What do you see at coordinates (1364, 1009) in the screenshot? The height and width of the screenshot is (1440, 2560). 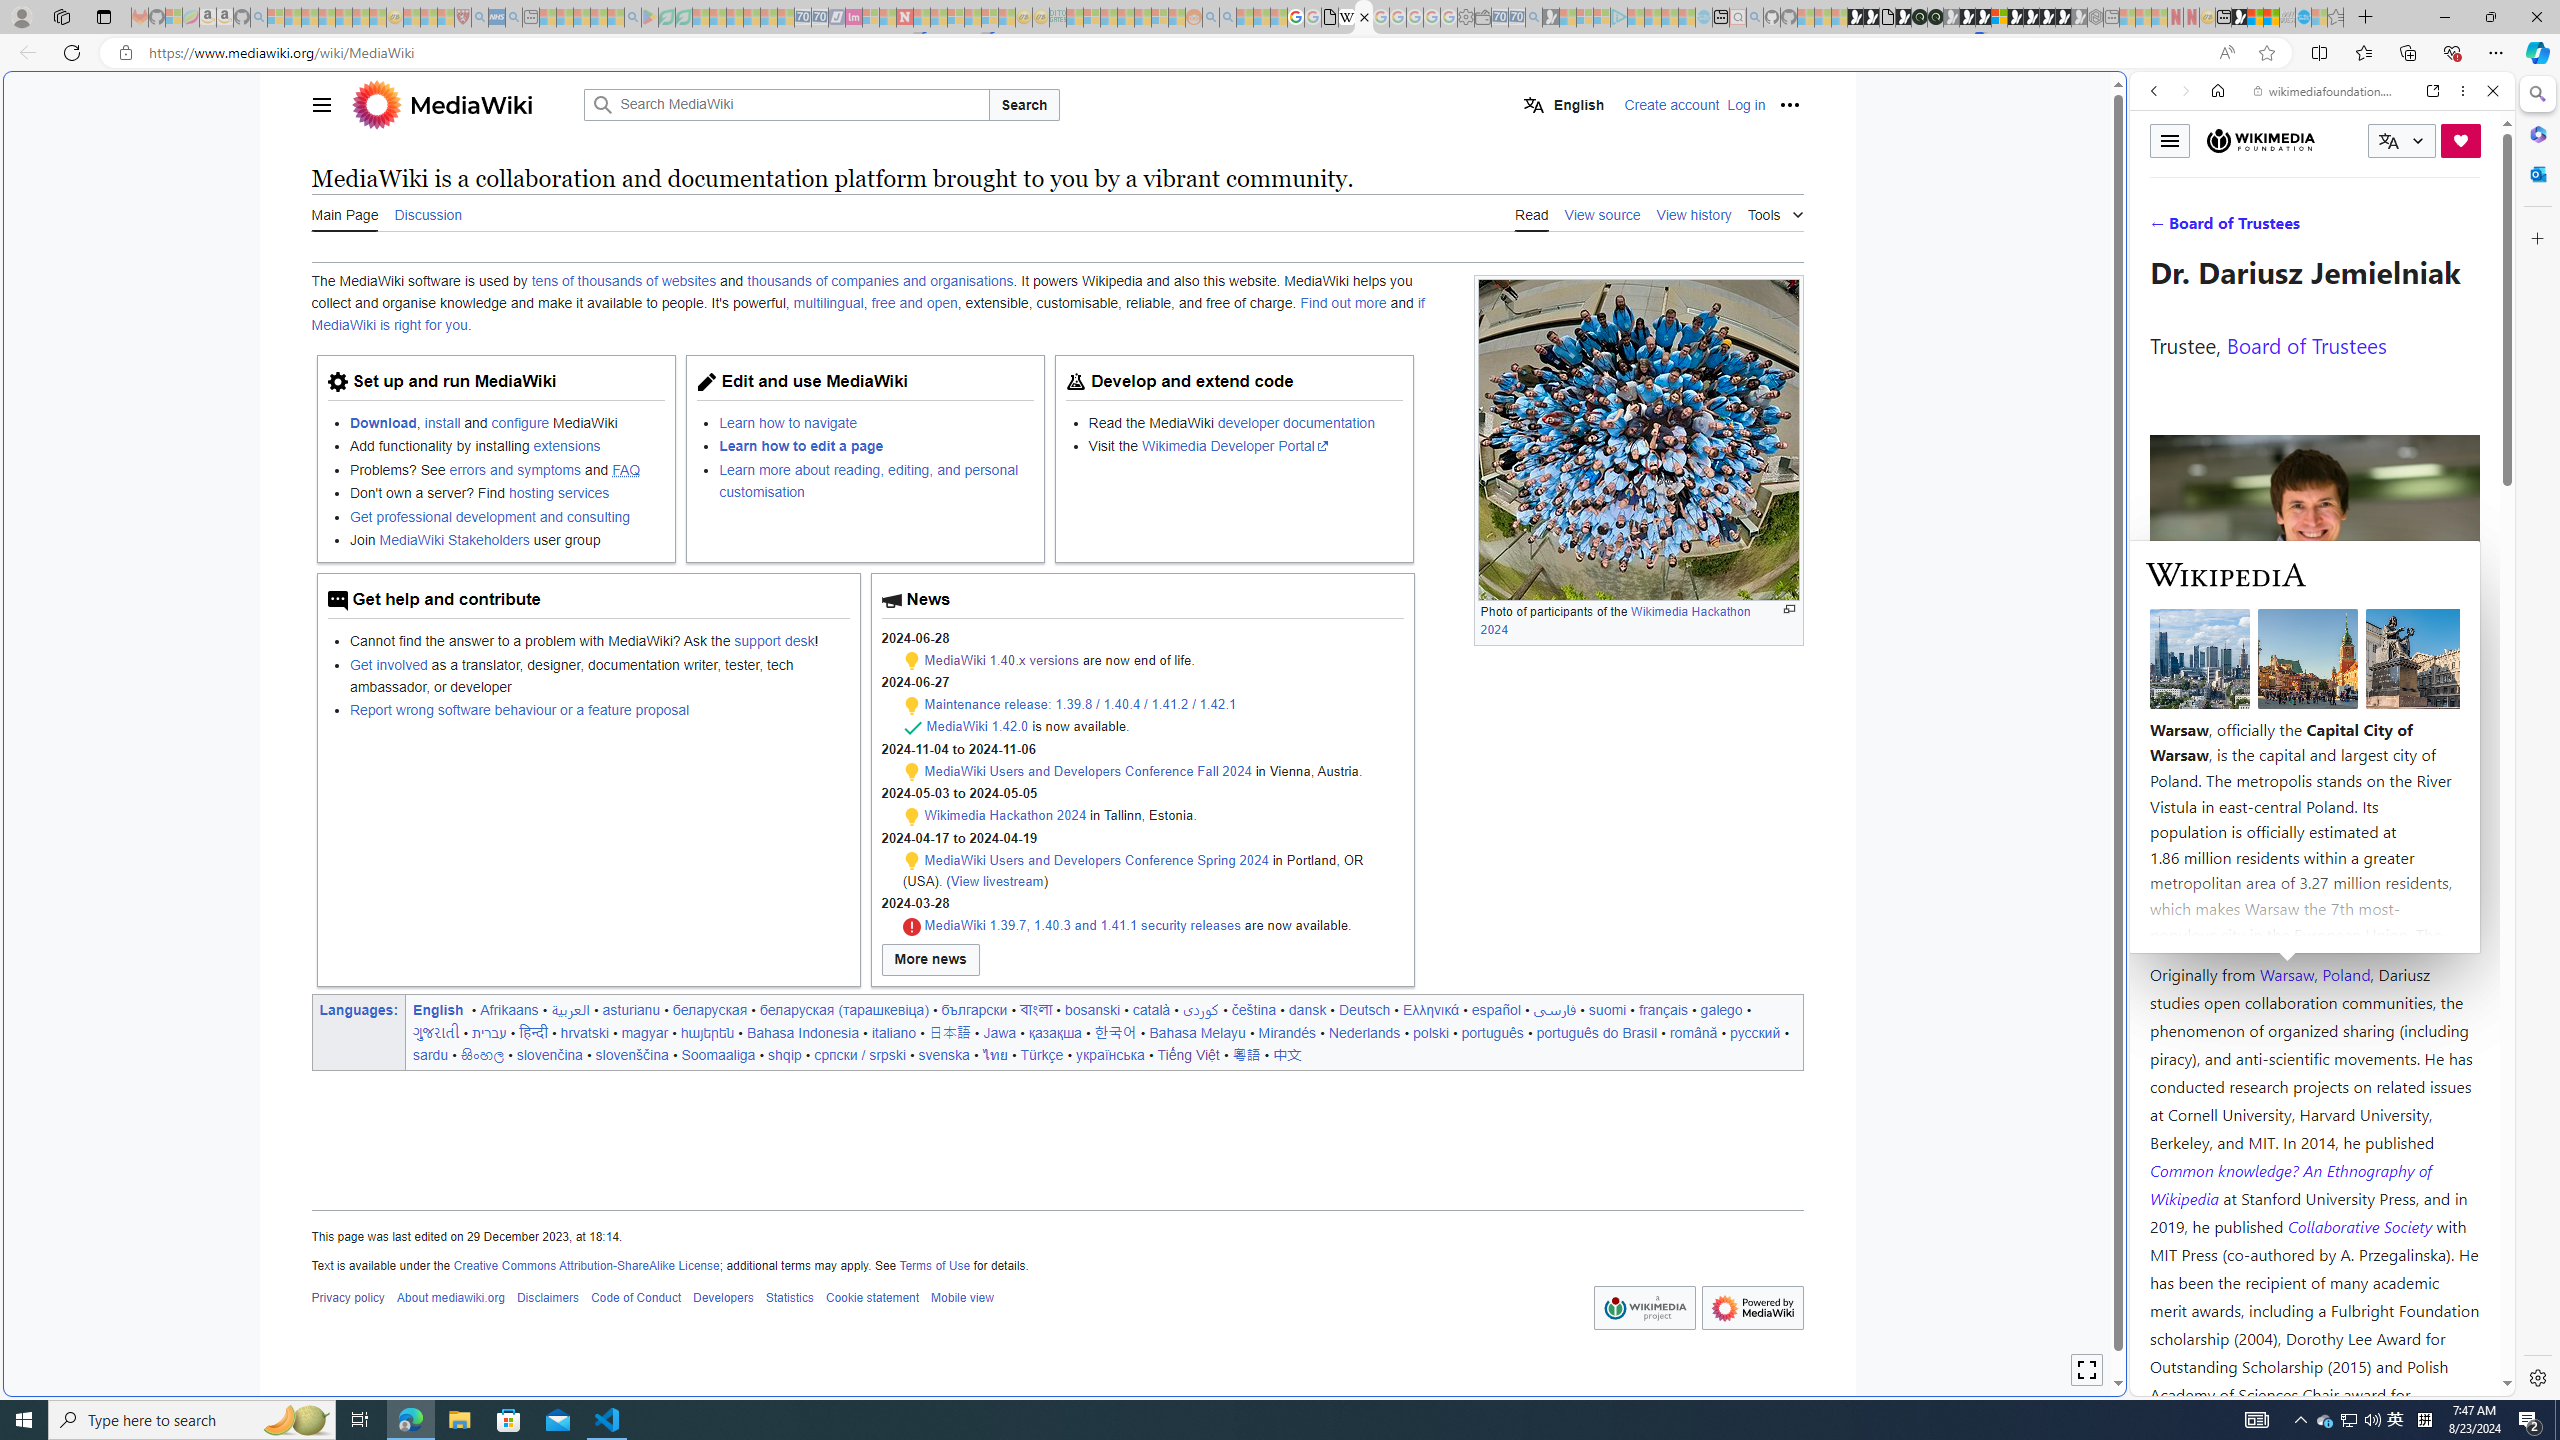 I see `Deutsch` at bounding box center [1364, 1009].